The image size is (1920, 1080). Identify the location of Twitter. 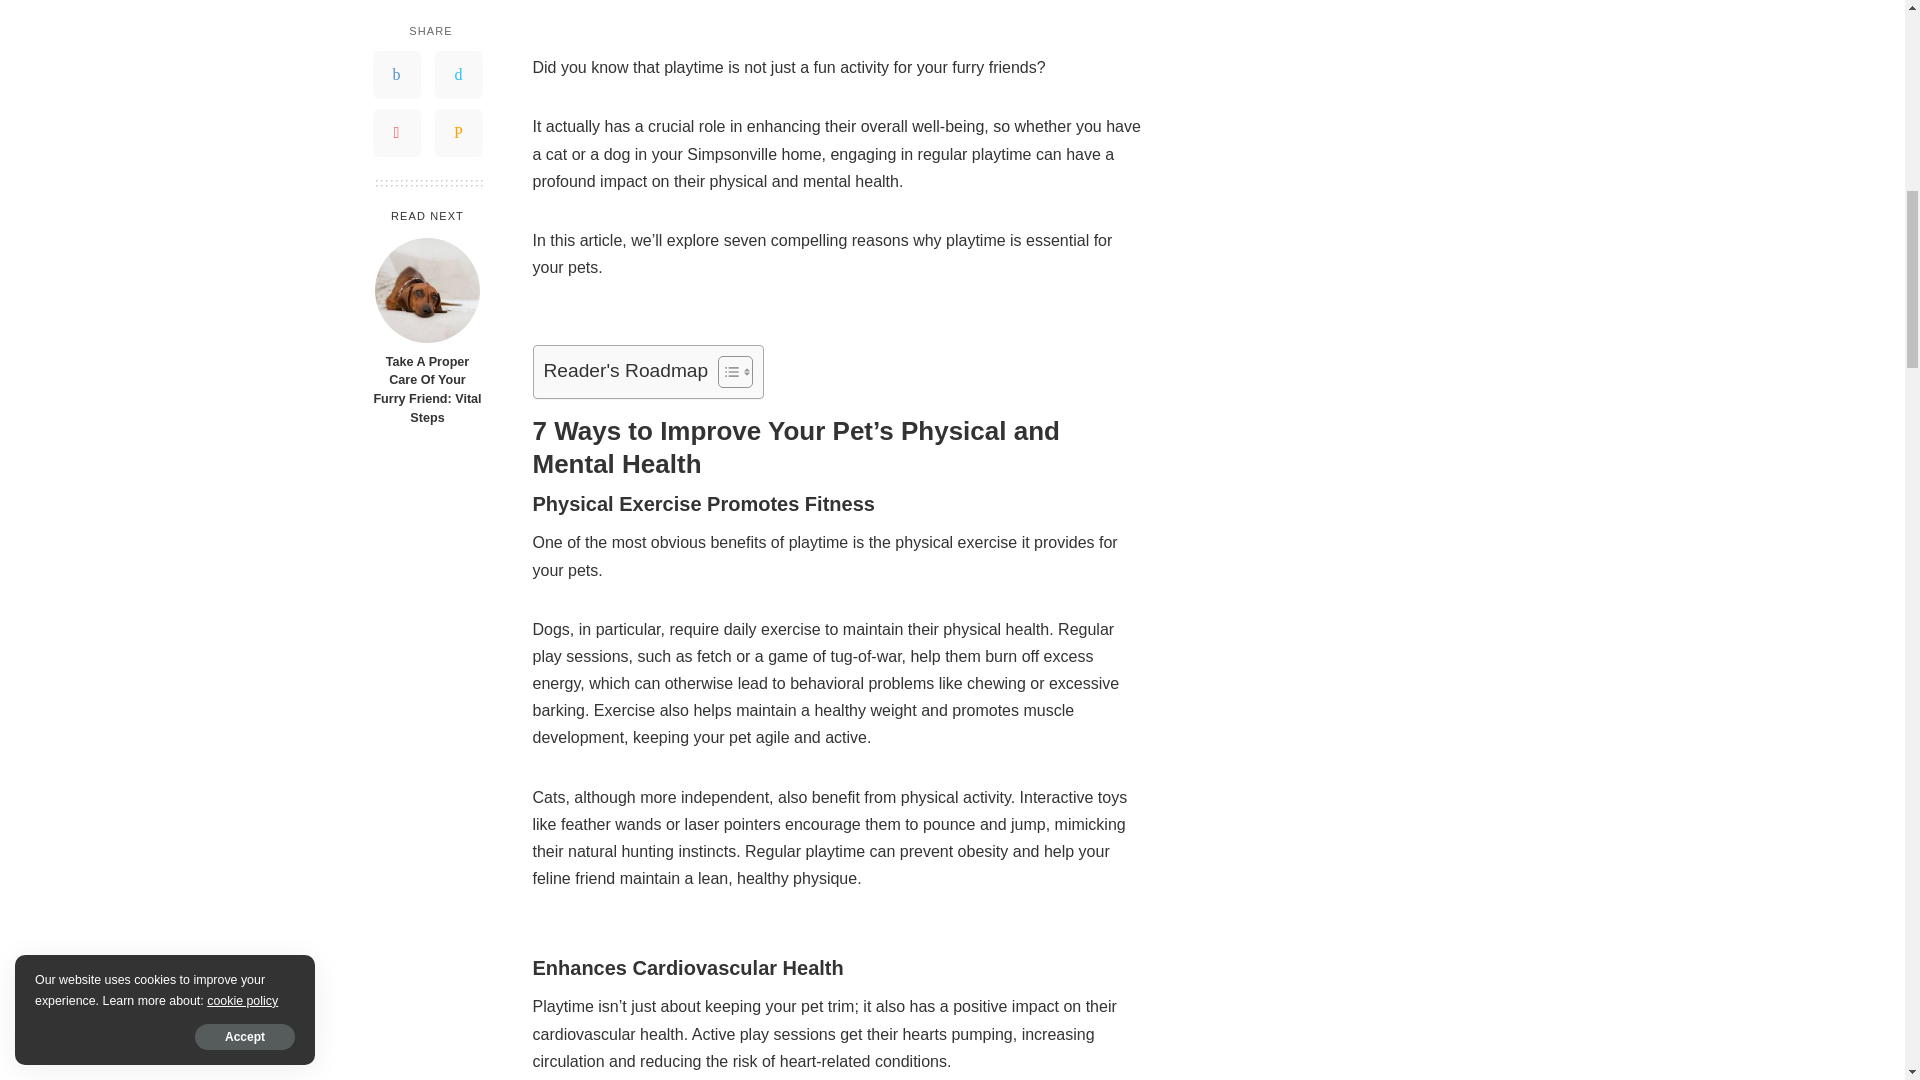
(457, 74).